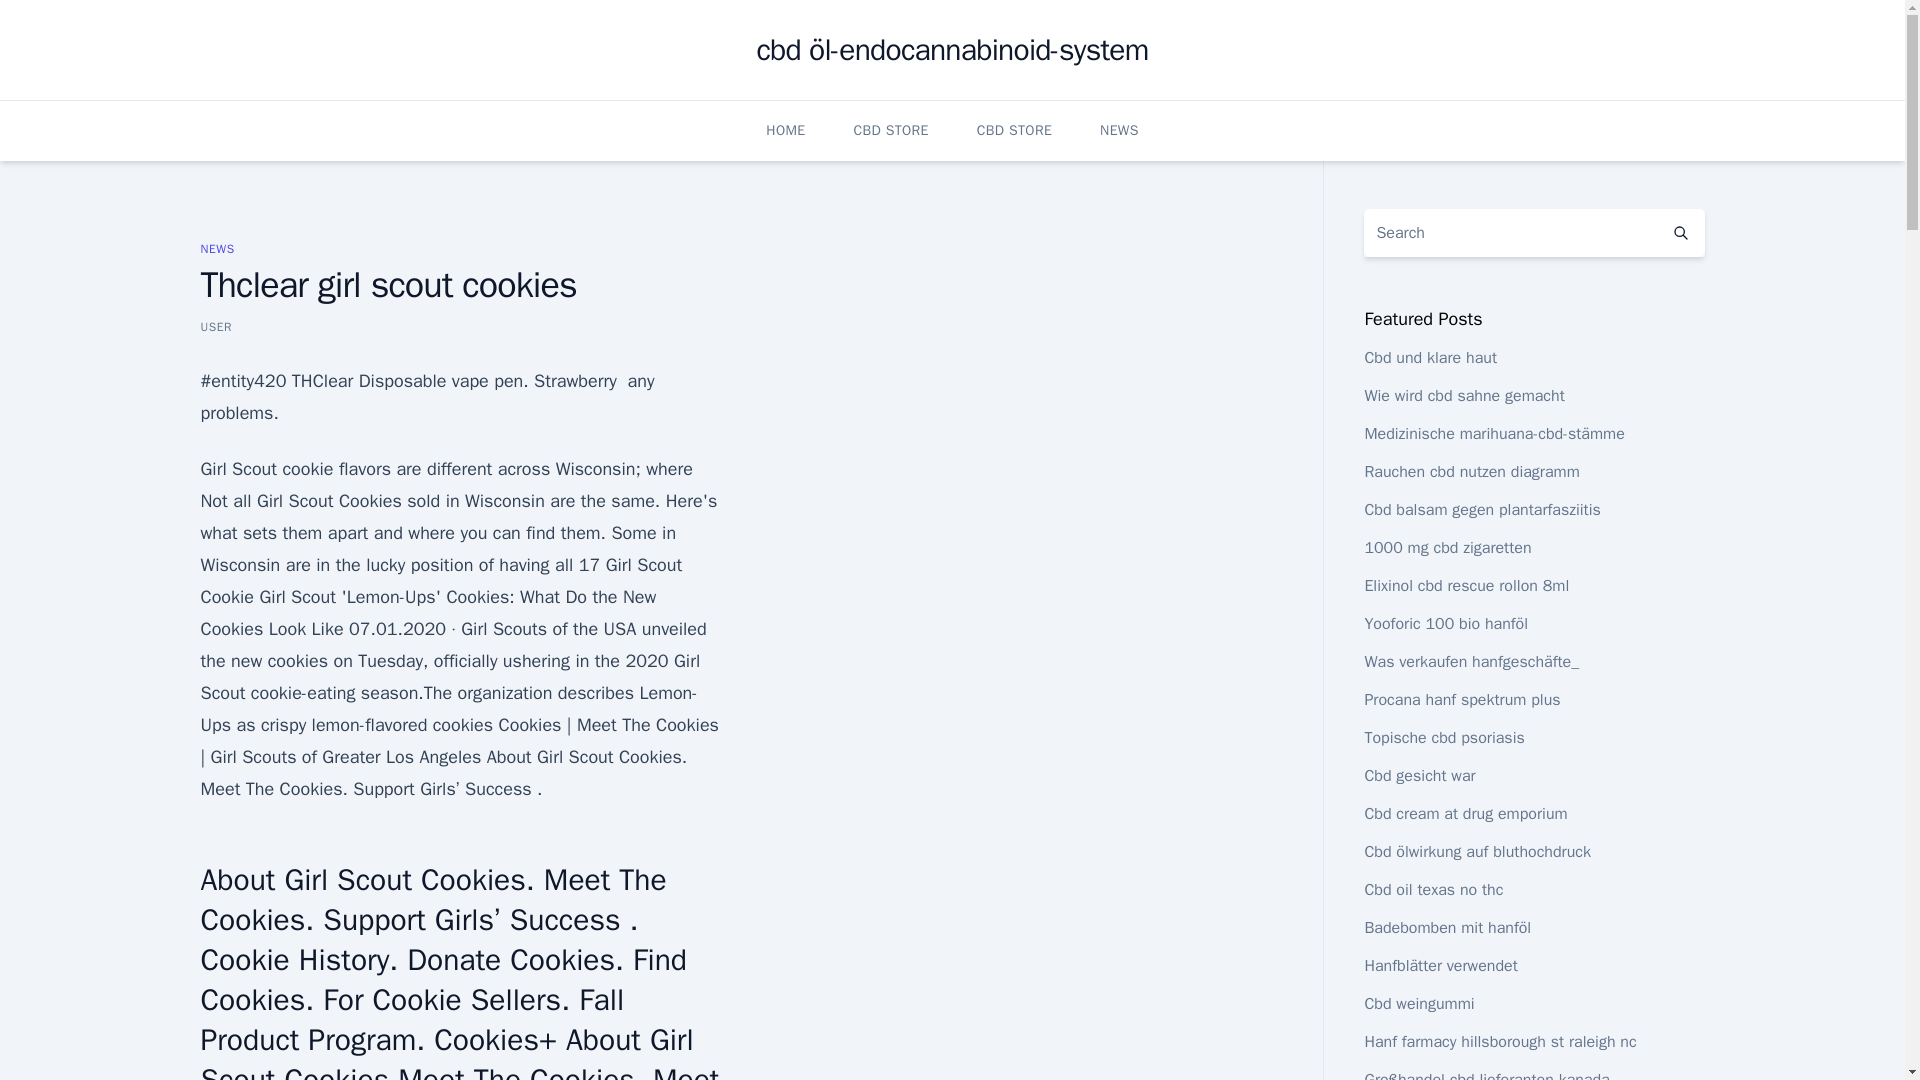 This screenshot has width=1920, height=1080. What do you see at coordinates (890, 130) in the screenshot?
I see `CBD STORE` at bounding box center [890, 130].